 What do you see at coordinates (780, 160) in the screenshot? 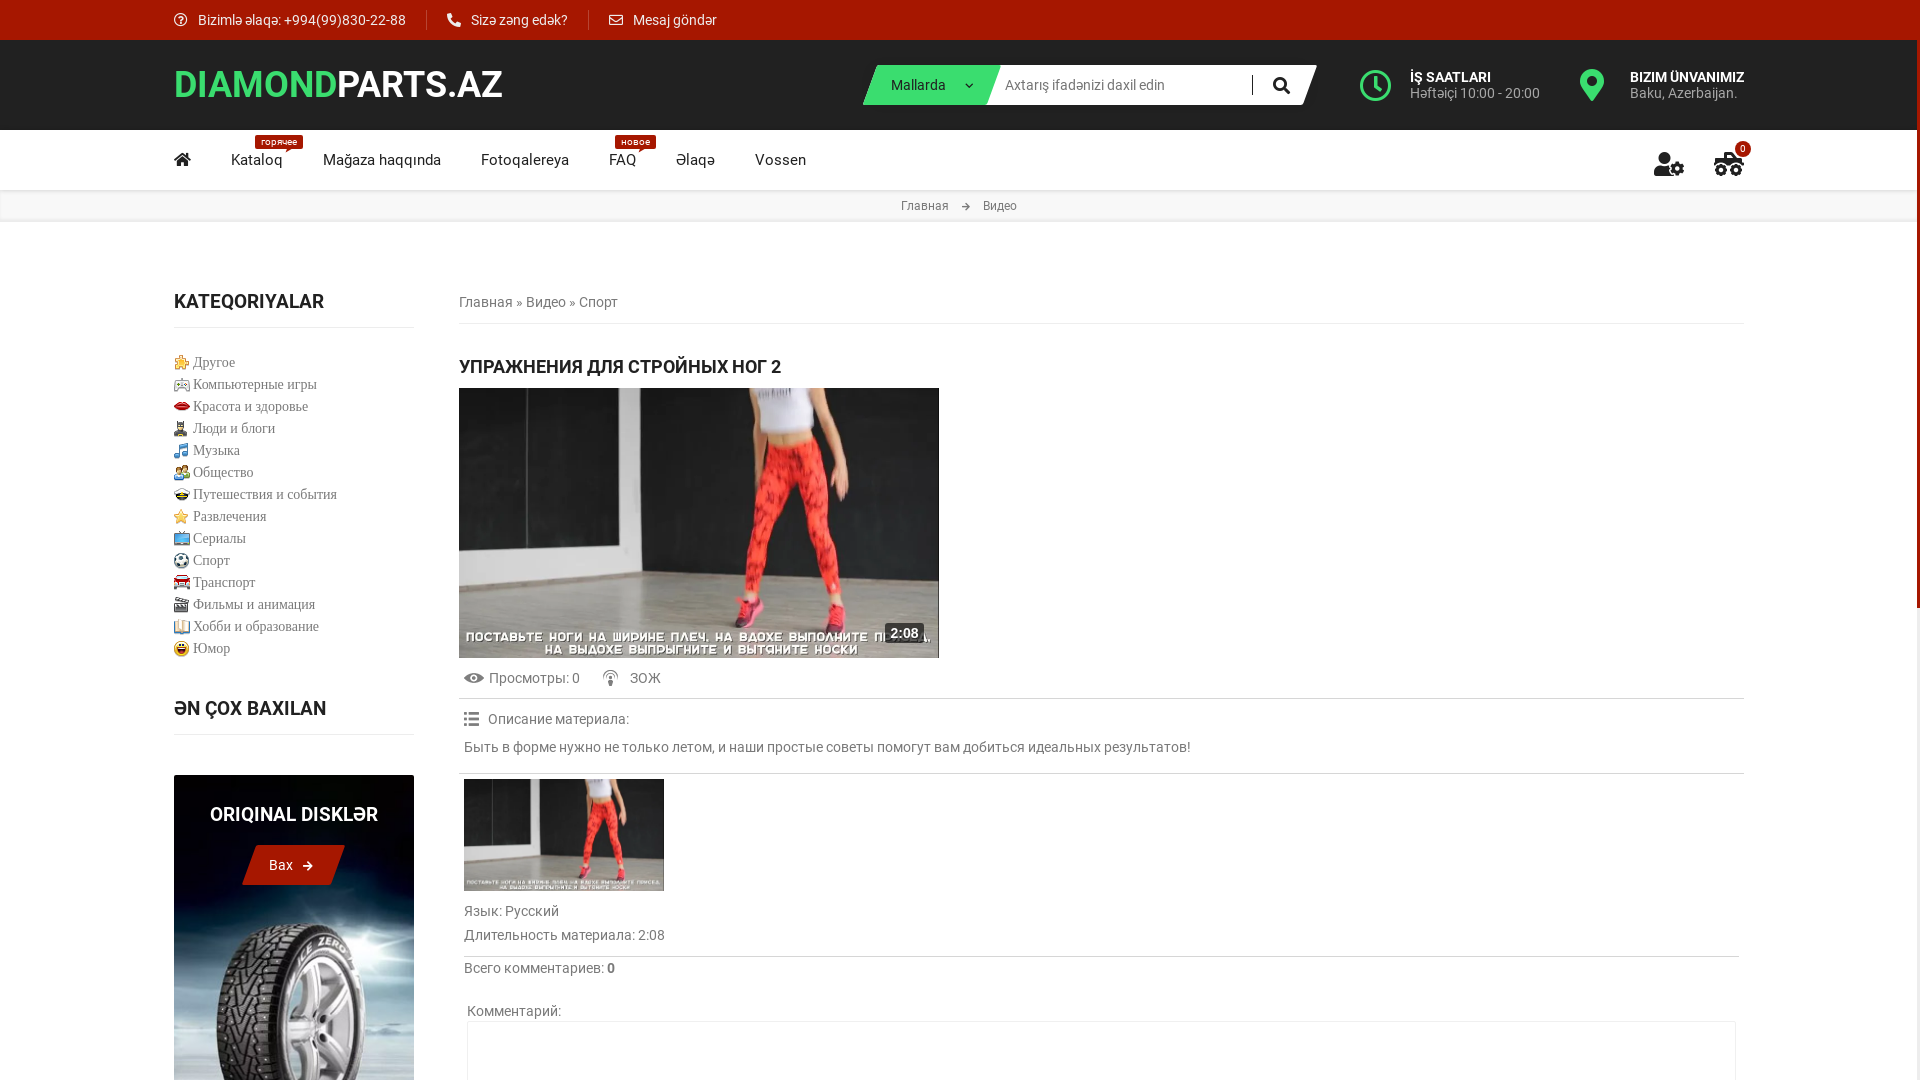
I see `Vossen` at bounding box center [780, 160].